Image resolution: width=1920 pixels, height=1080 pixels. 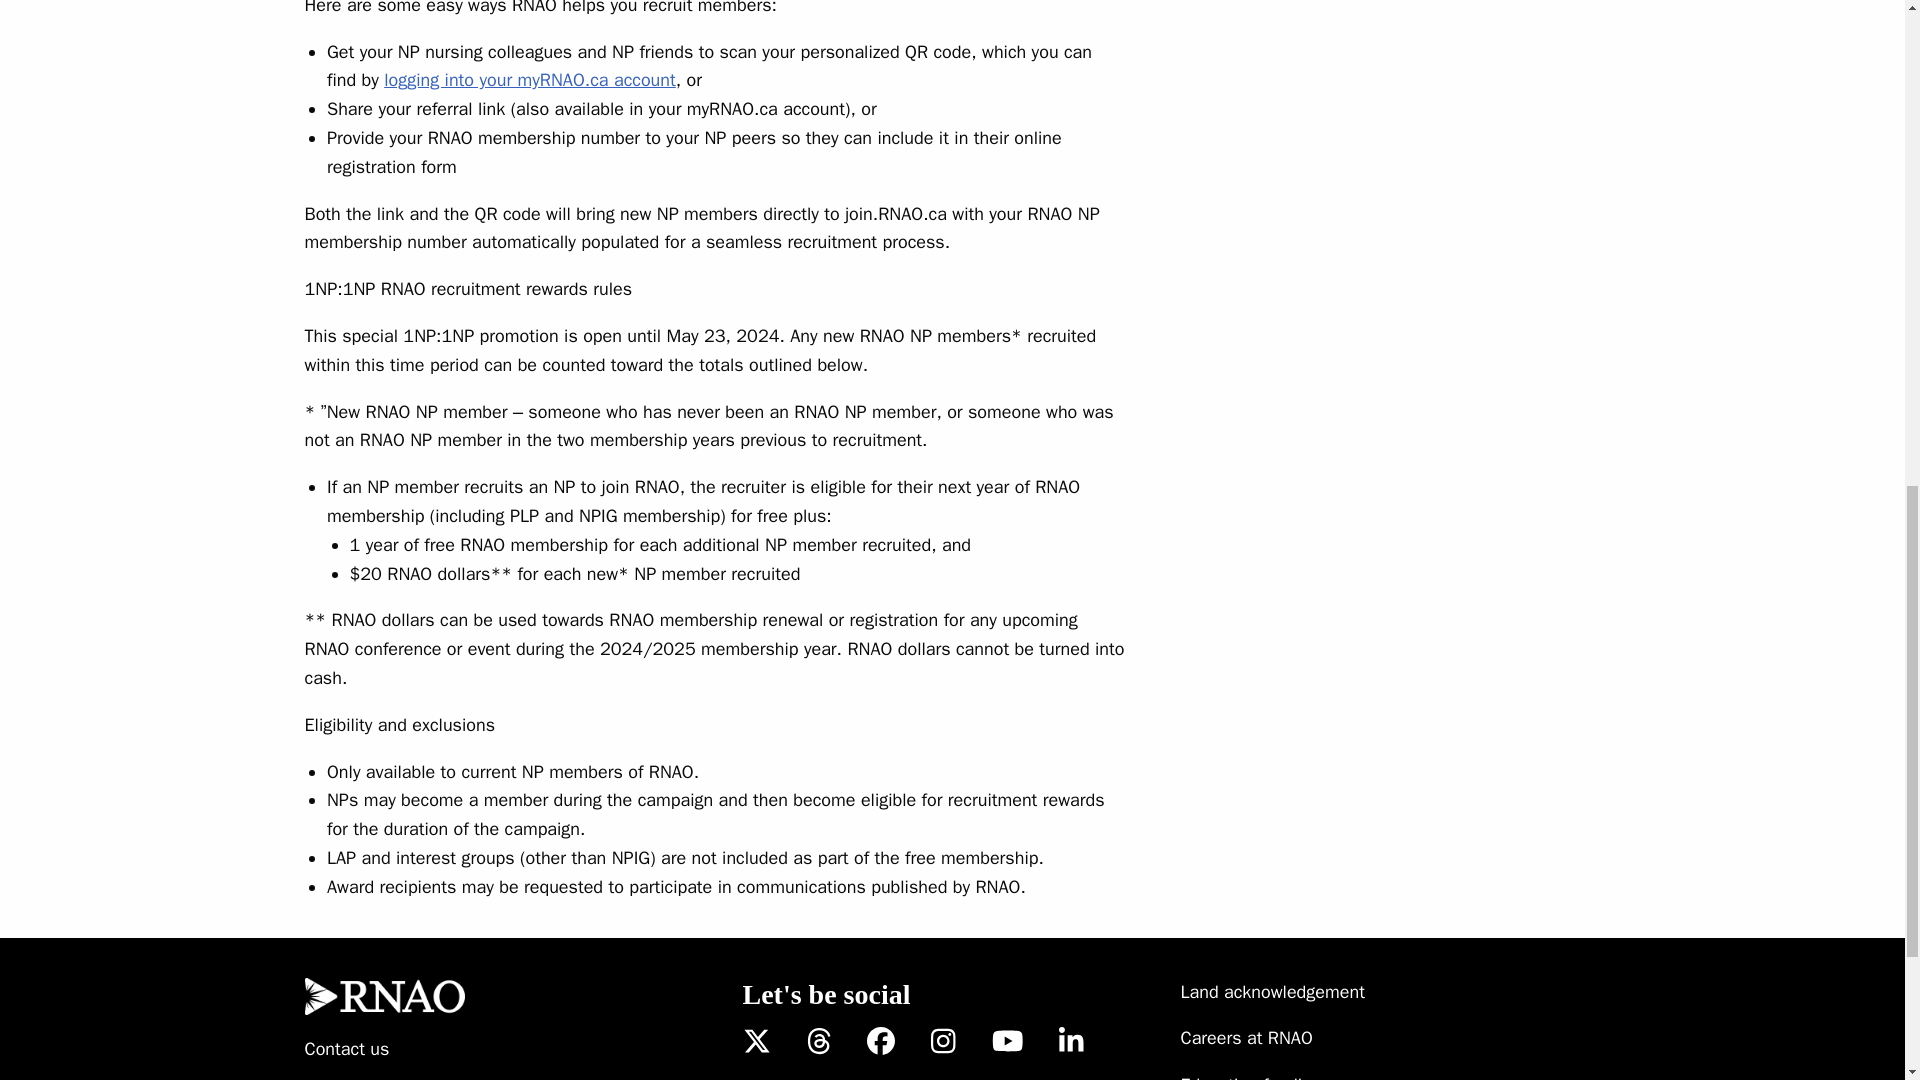 I want to click on RNAO Facebook page, so click(x=880, y=1042).